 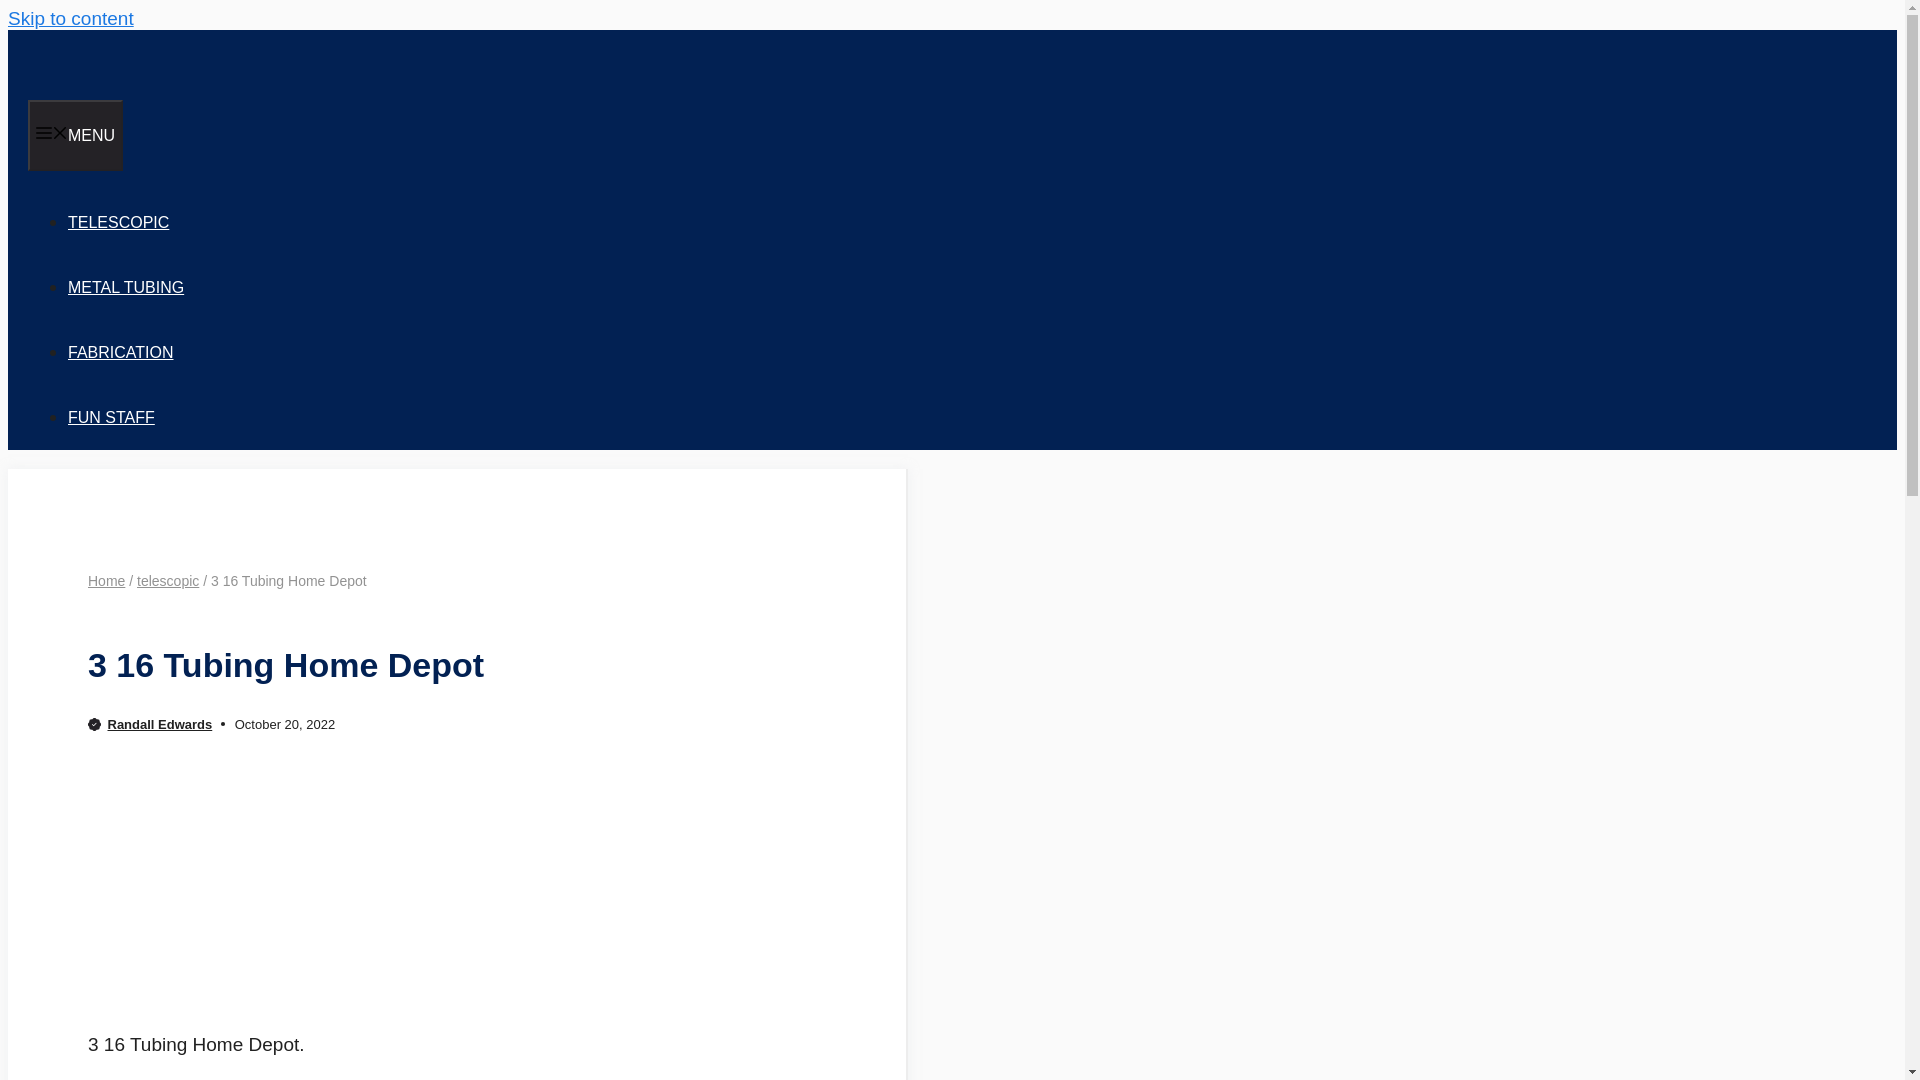 I want to click on Randall Edwards, so click(x=160, y=724).